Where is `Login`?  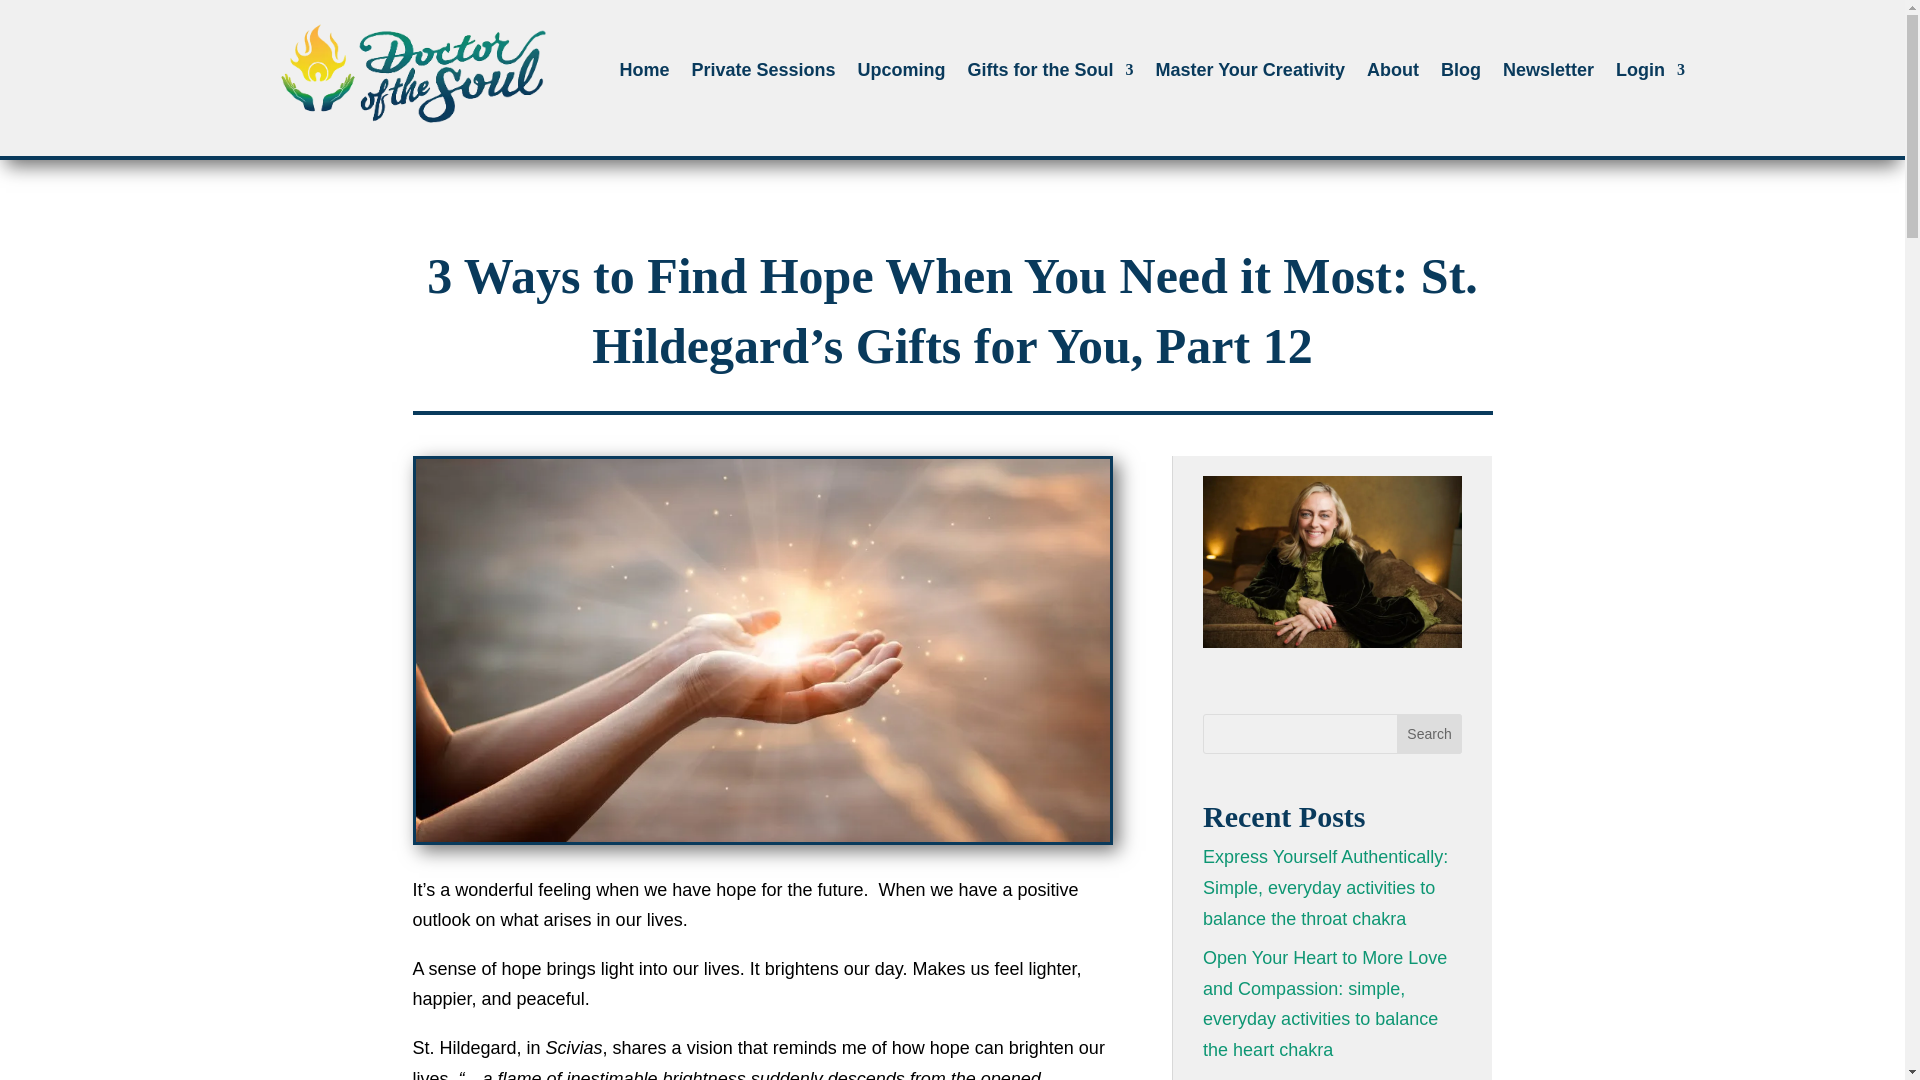
Login is located at coordinates (1650, 74).